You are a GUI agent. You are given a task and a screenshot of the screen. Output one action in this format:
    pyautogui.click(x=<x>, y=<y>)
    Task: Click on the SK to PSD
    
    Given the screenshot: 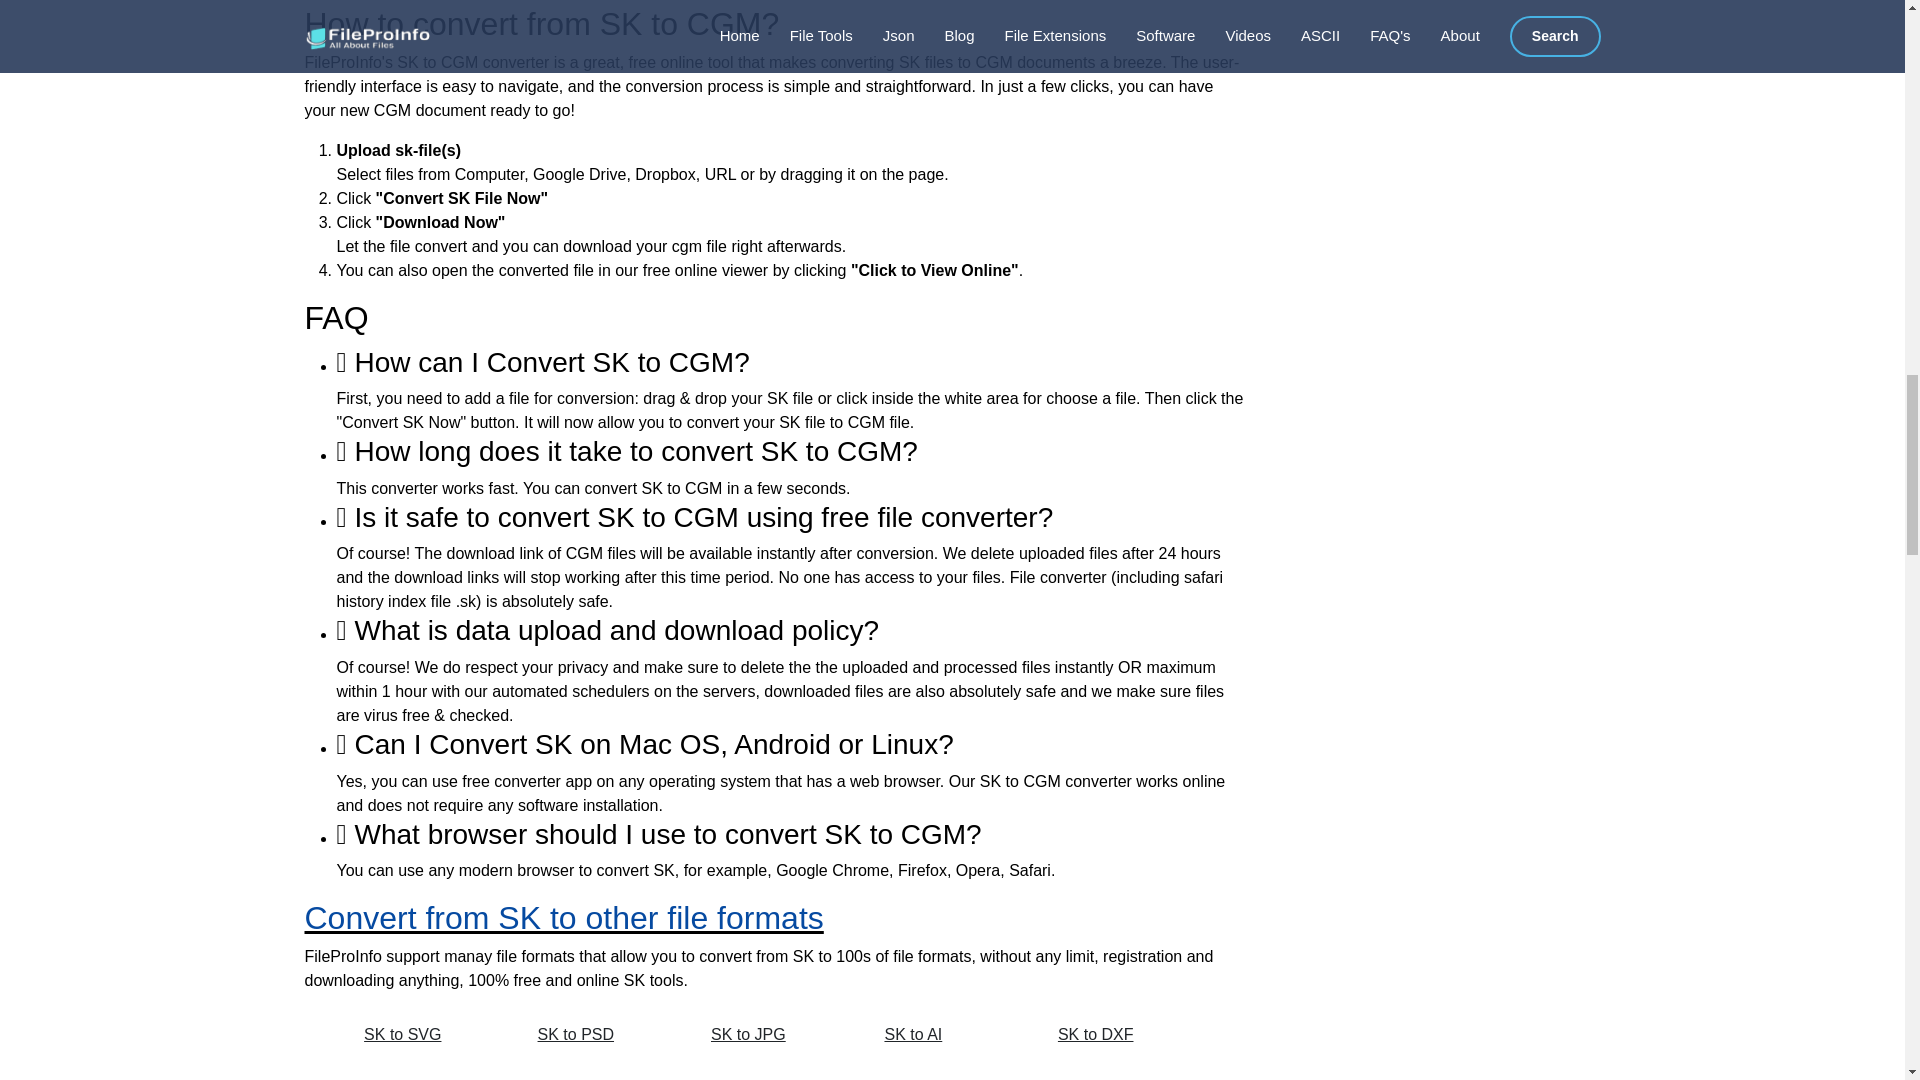 What is the action you would take?
    pyautogui.click(x=602, y=1035)
    